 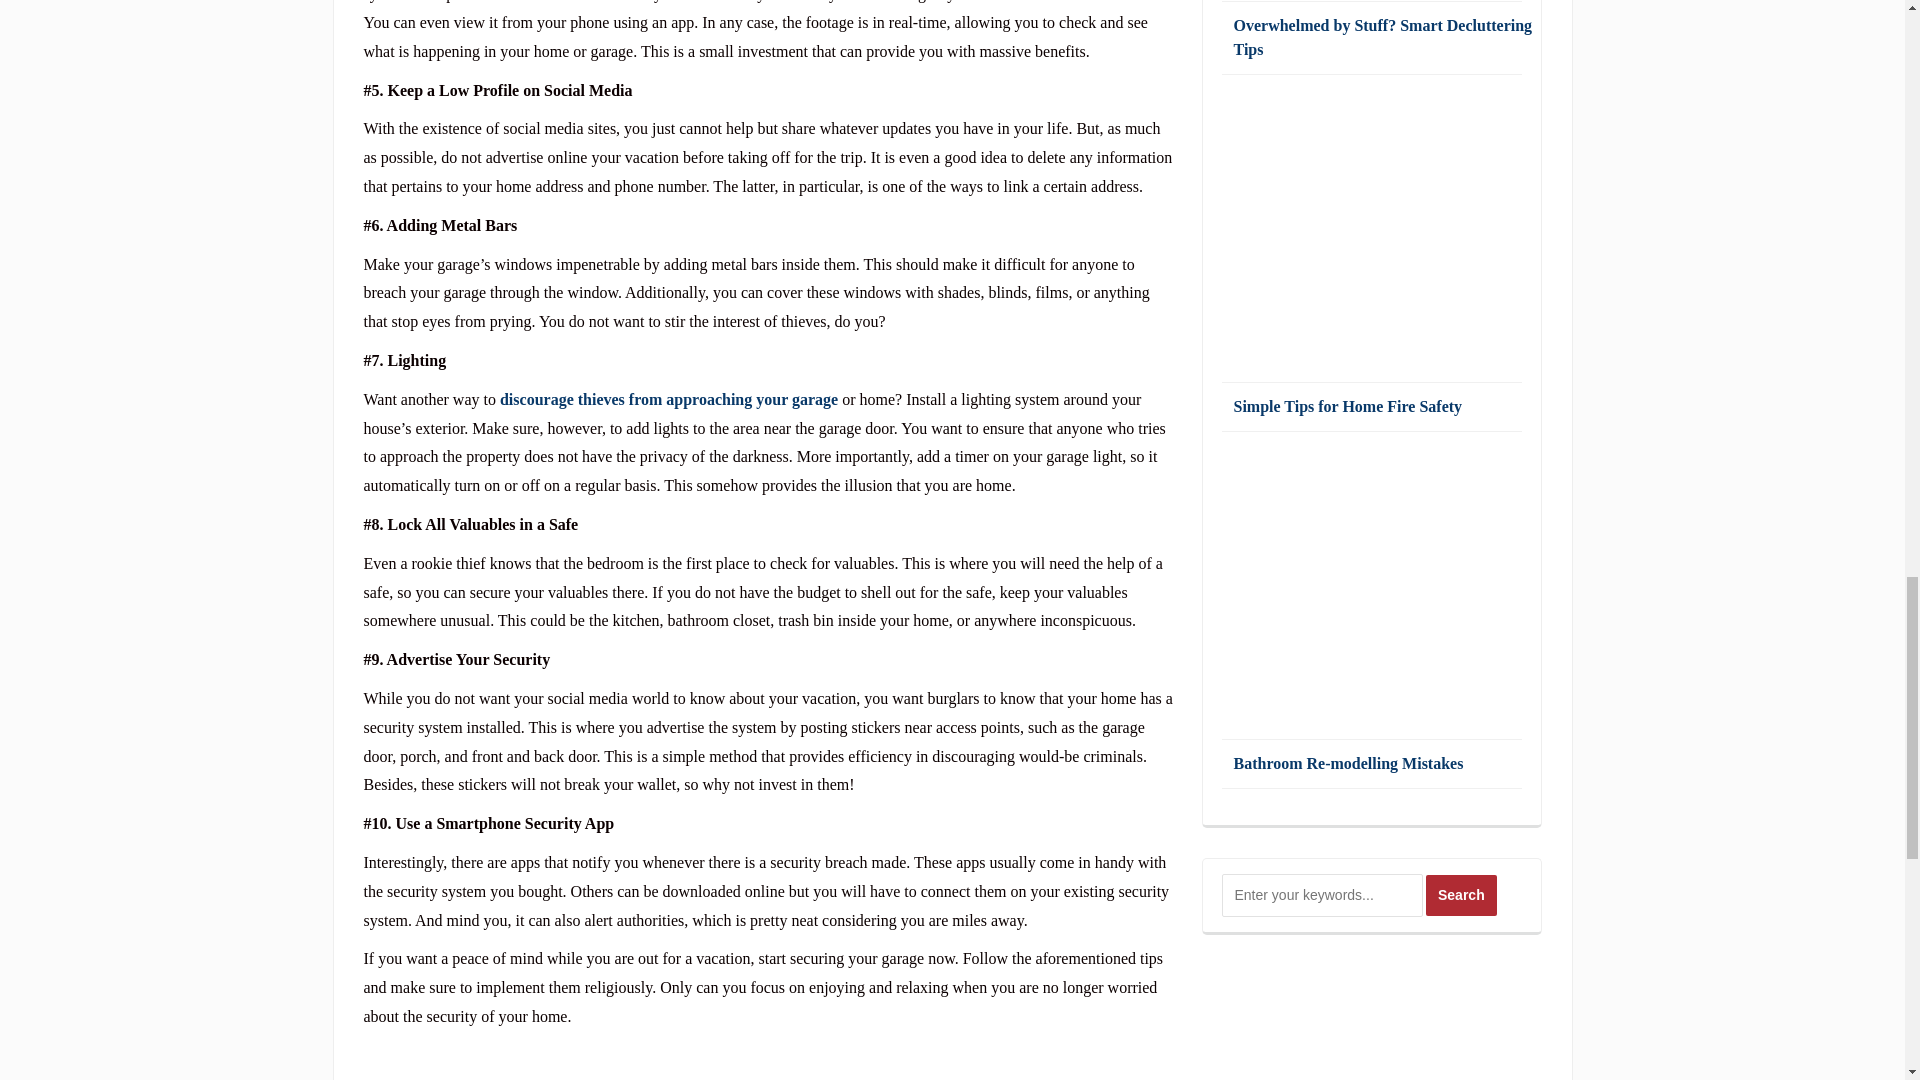 I want to click on Search, so click(x=1462, y=894).